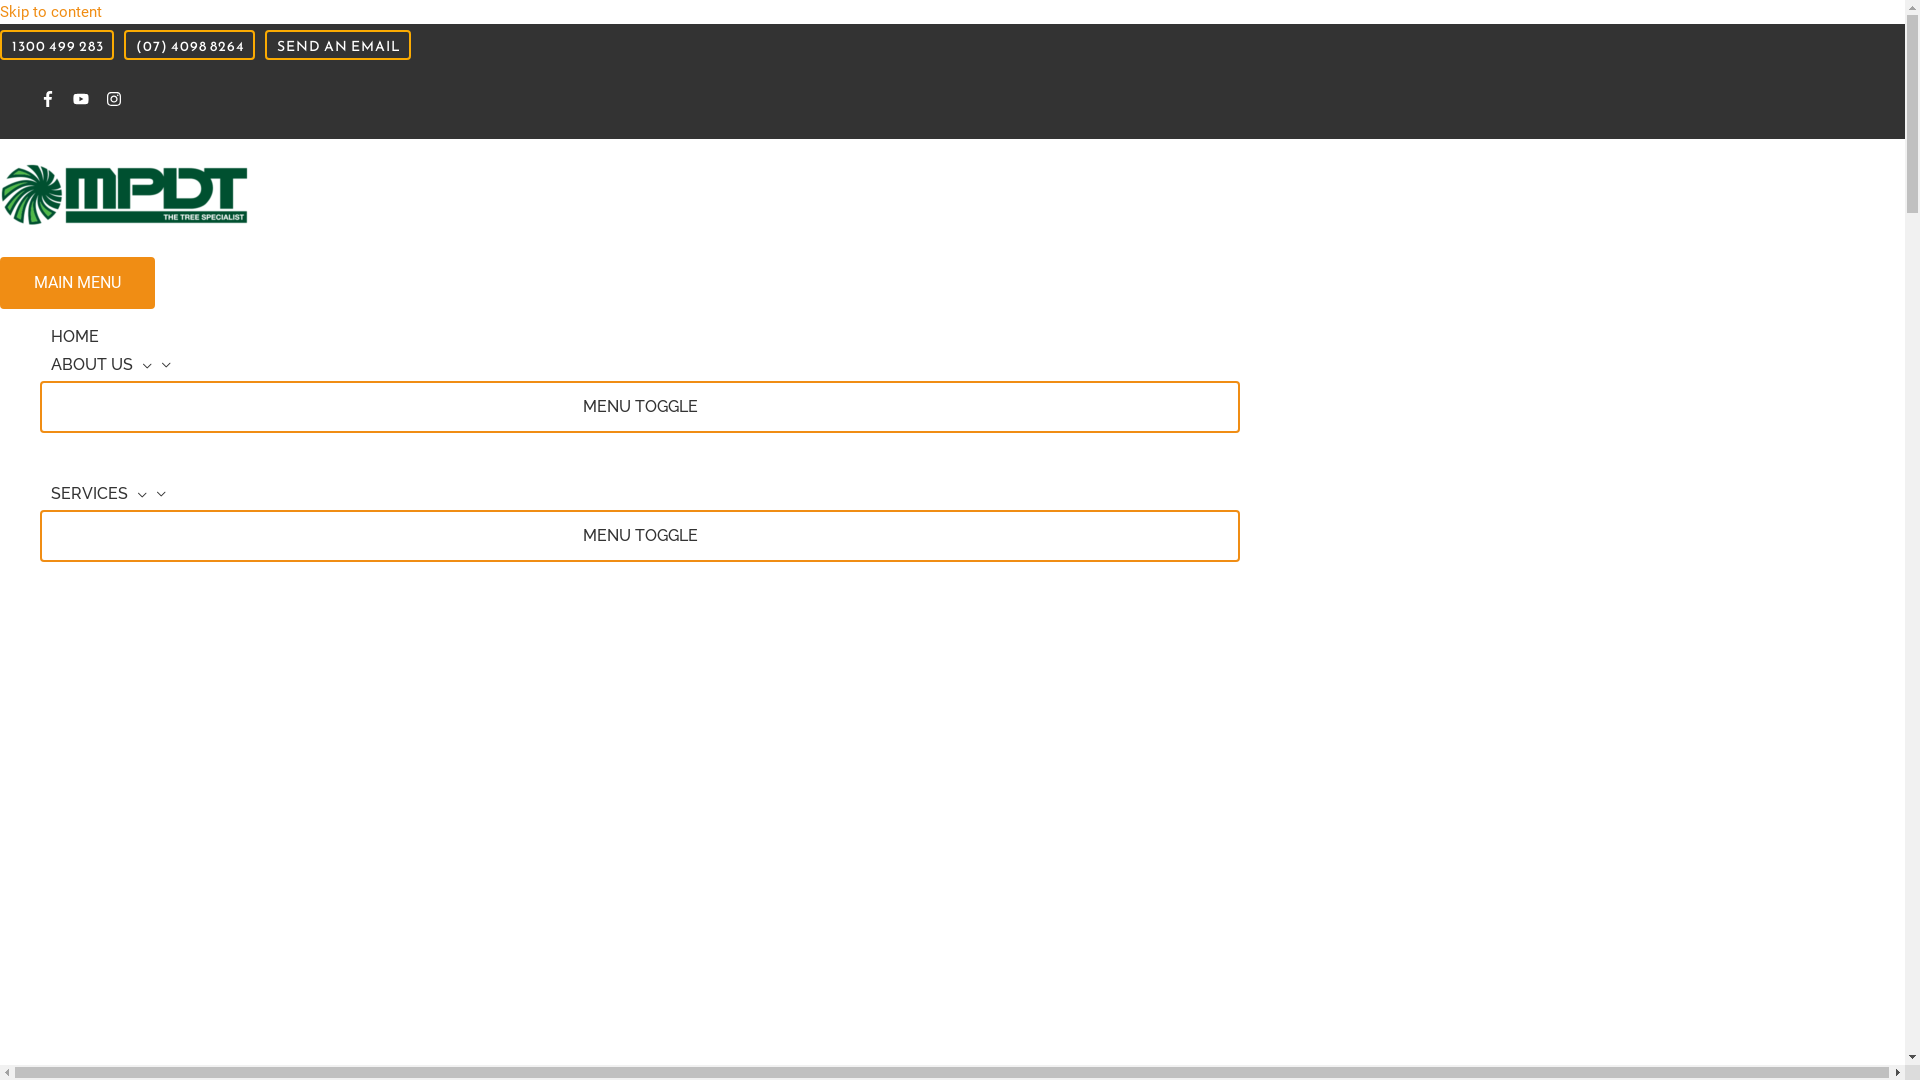 The image size is (1920, 1080). Describe the element at coordinates (640, 496) in the screenshot. I see `SERVICES` at that location.